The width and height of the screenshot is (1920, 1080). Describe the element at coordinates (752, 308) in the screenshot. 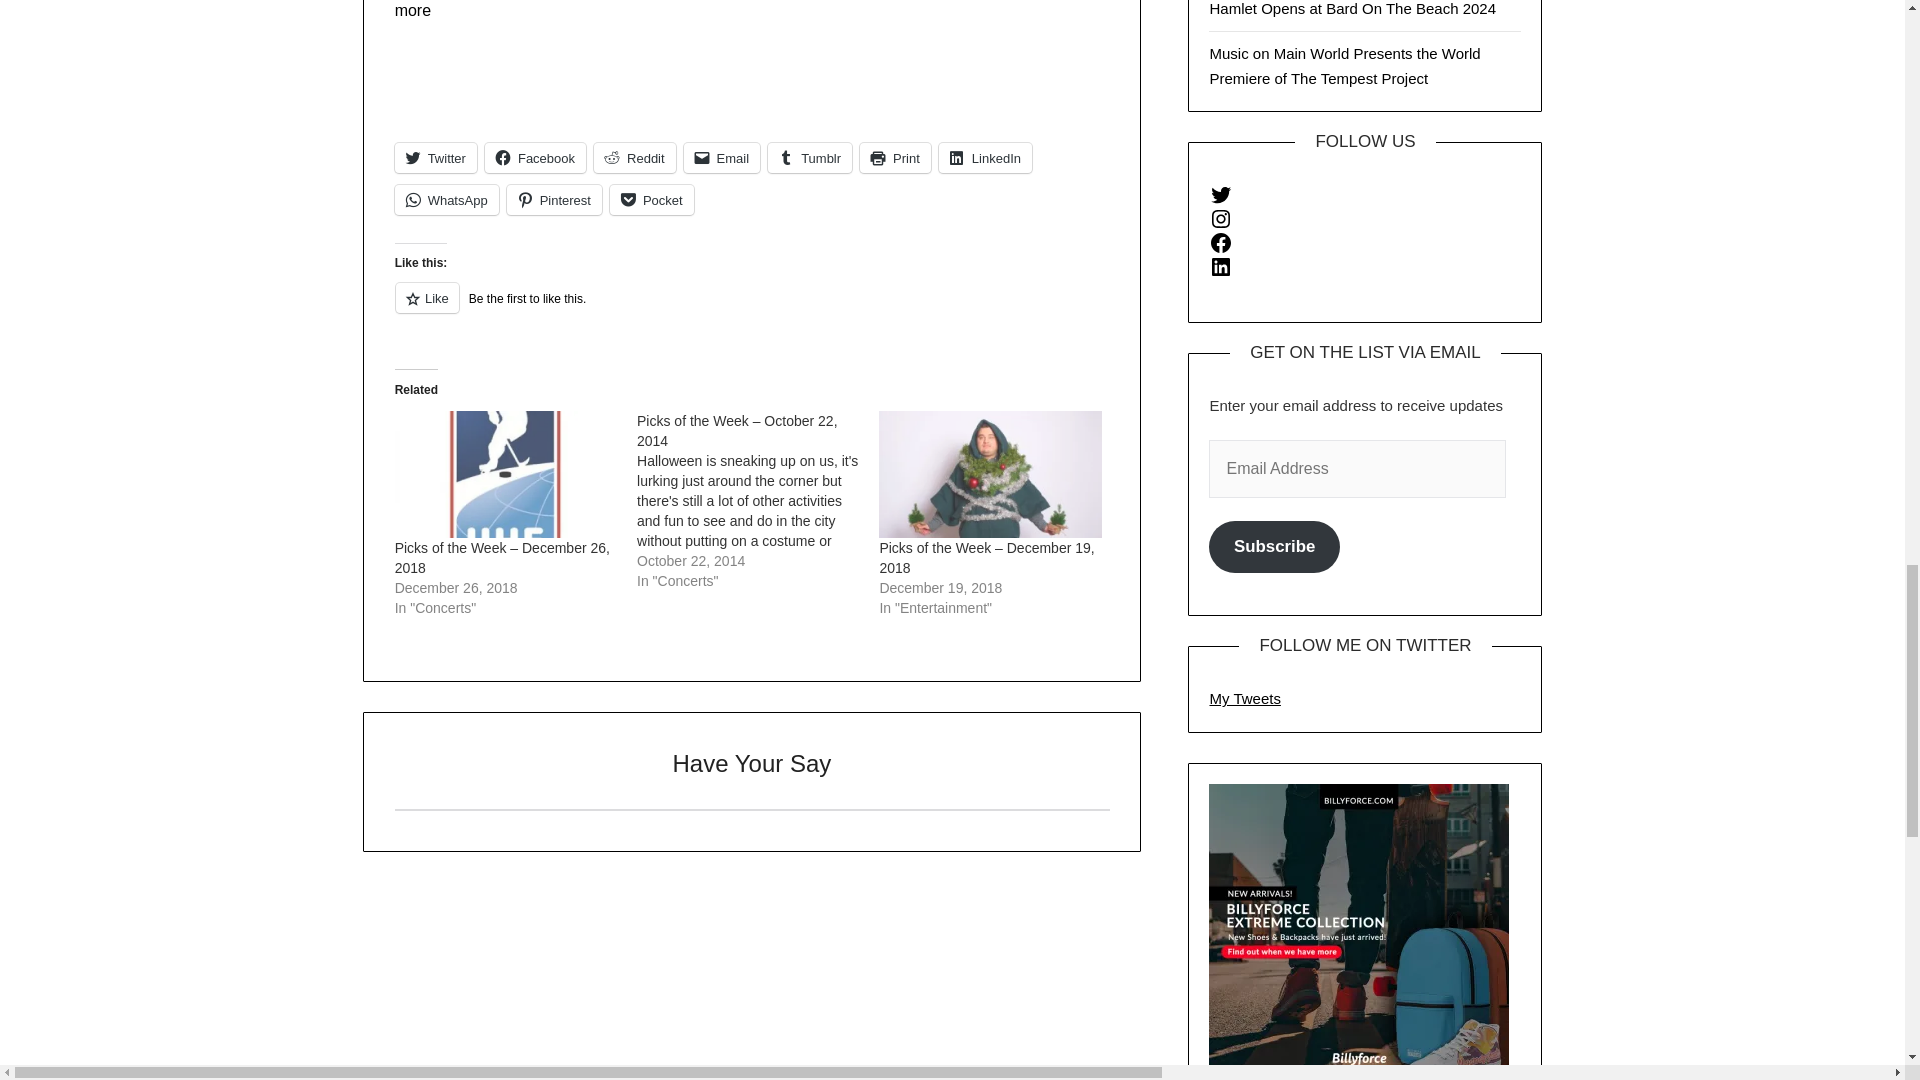

I see `Like or Reblog` at that location.